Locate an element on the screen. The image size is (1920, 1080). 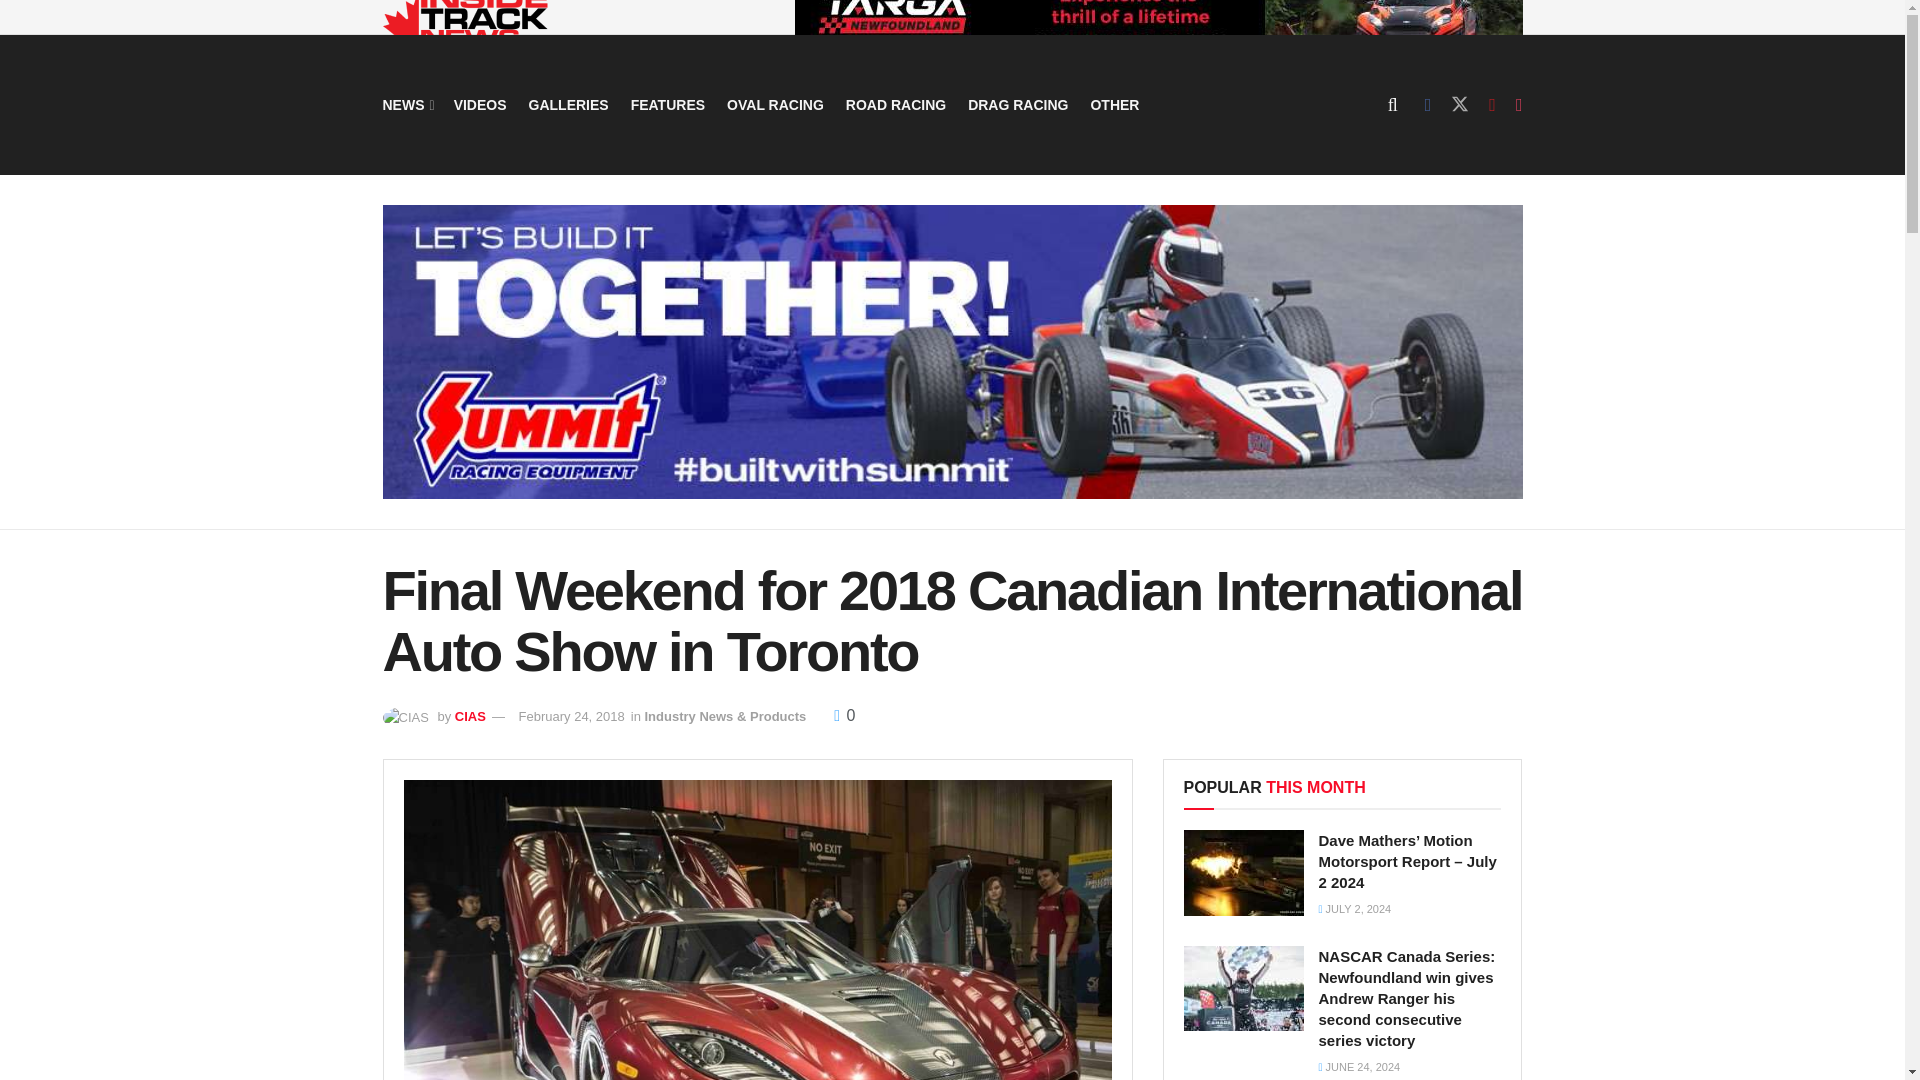
FEATURES is located at coordinates (668, 104).